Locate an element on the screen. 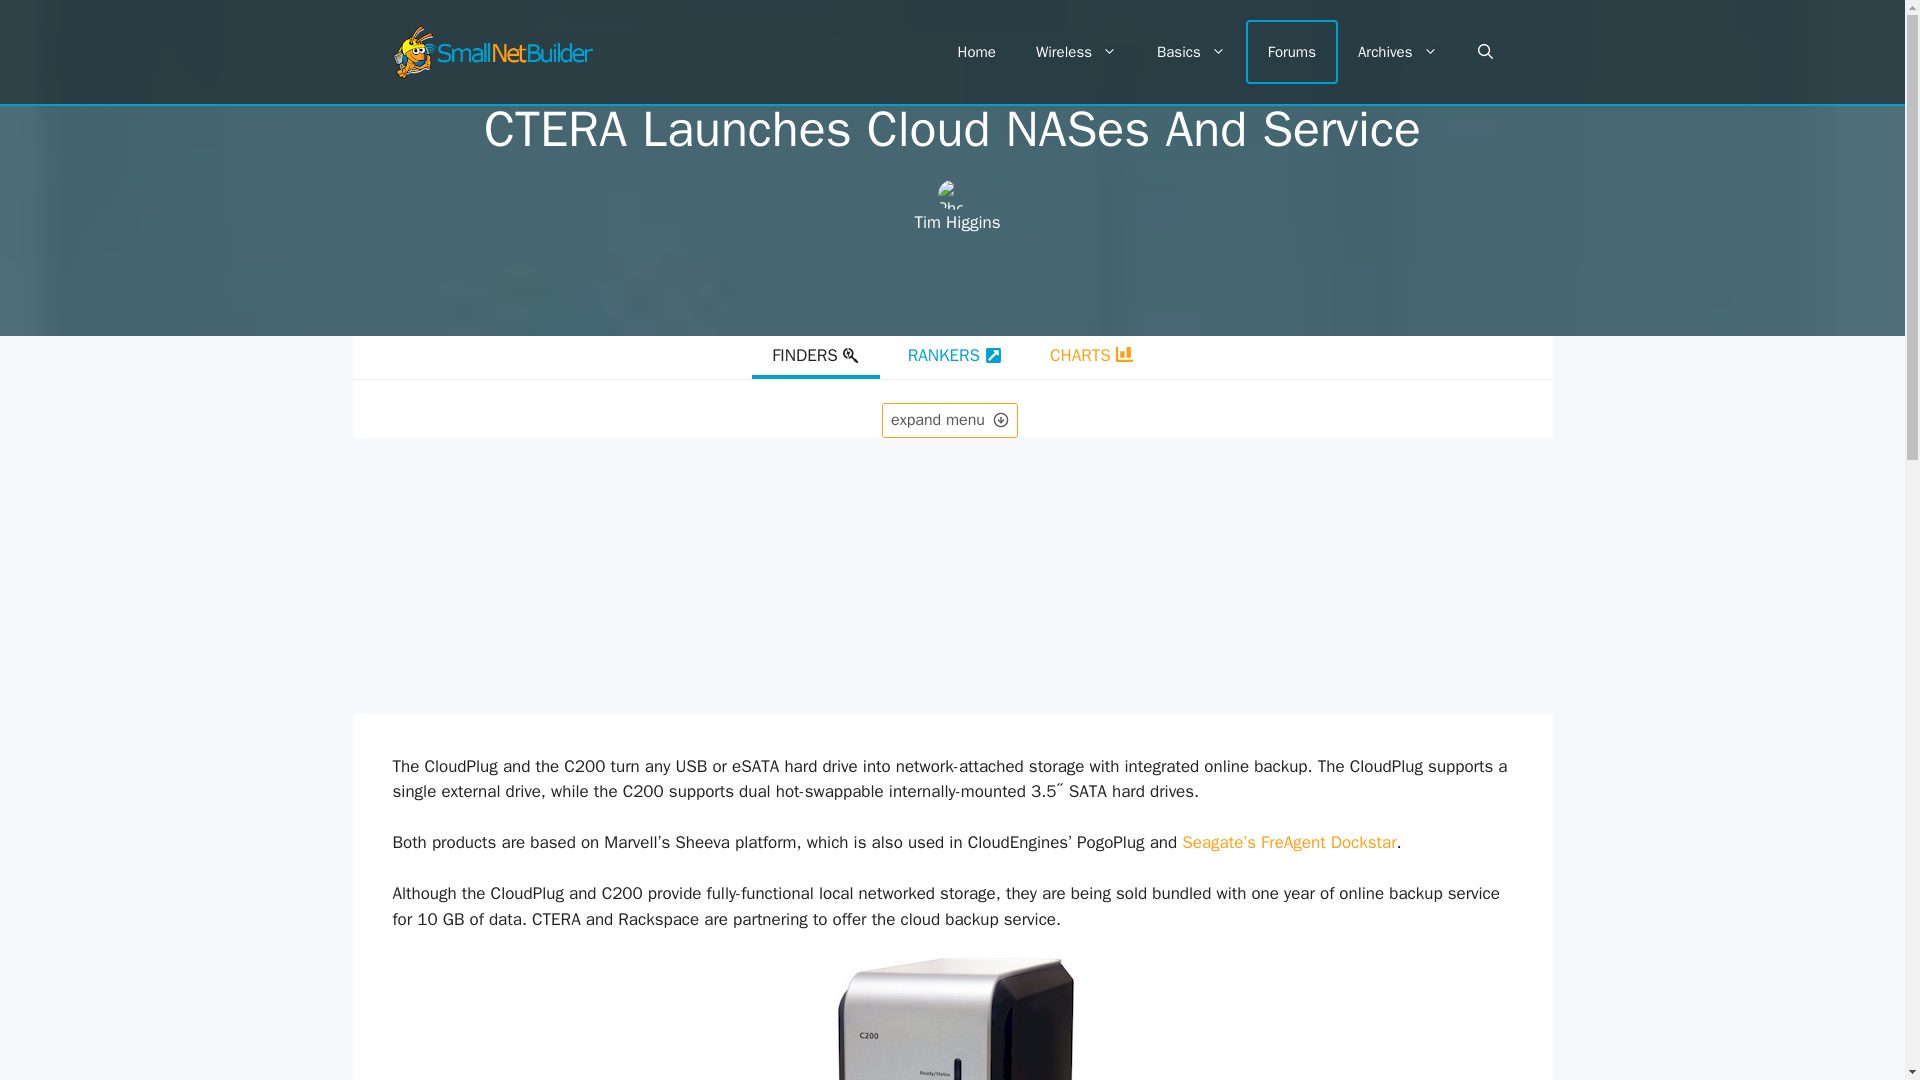 The width and height of the screenshot is (1920, 1080). Wireless is located at coordinates (1076, 52).